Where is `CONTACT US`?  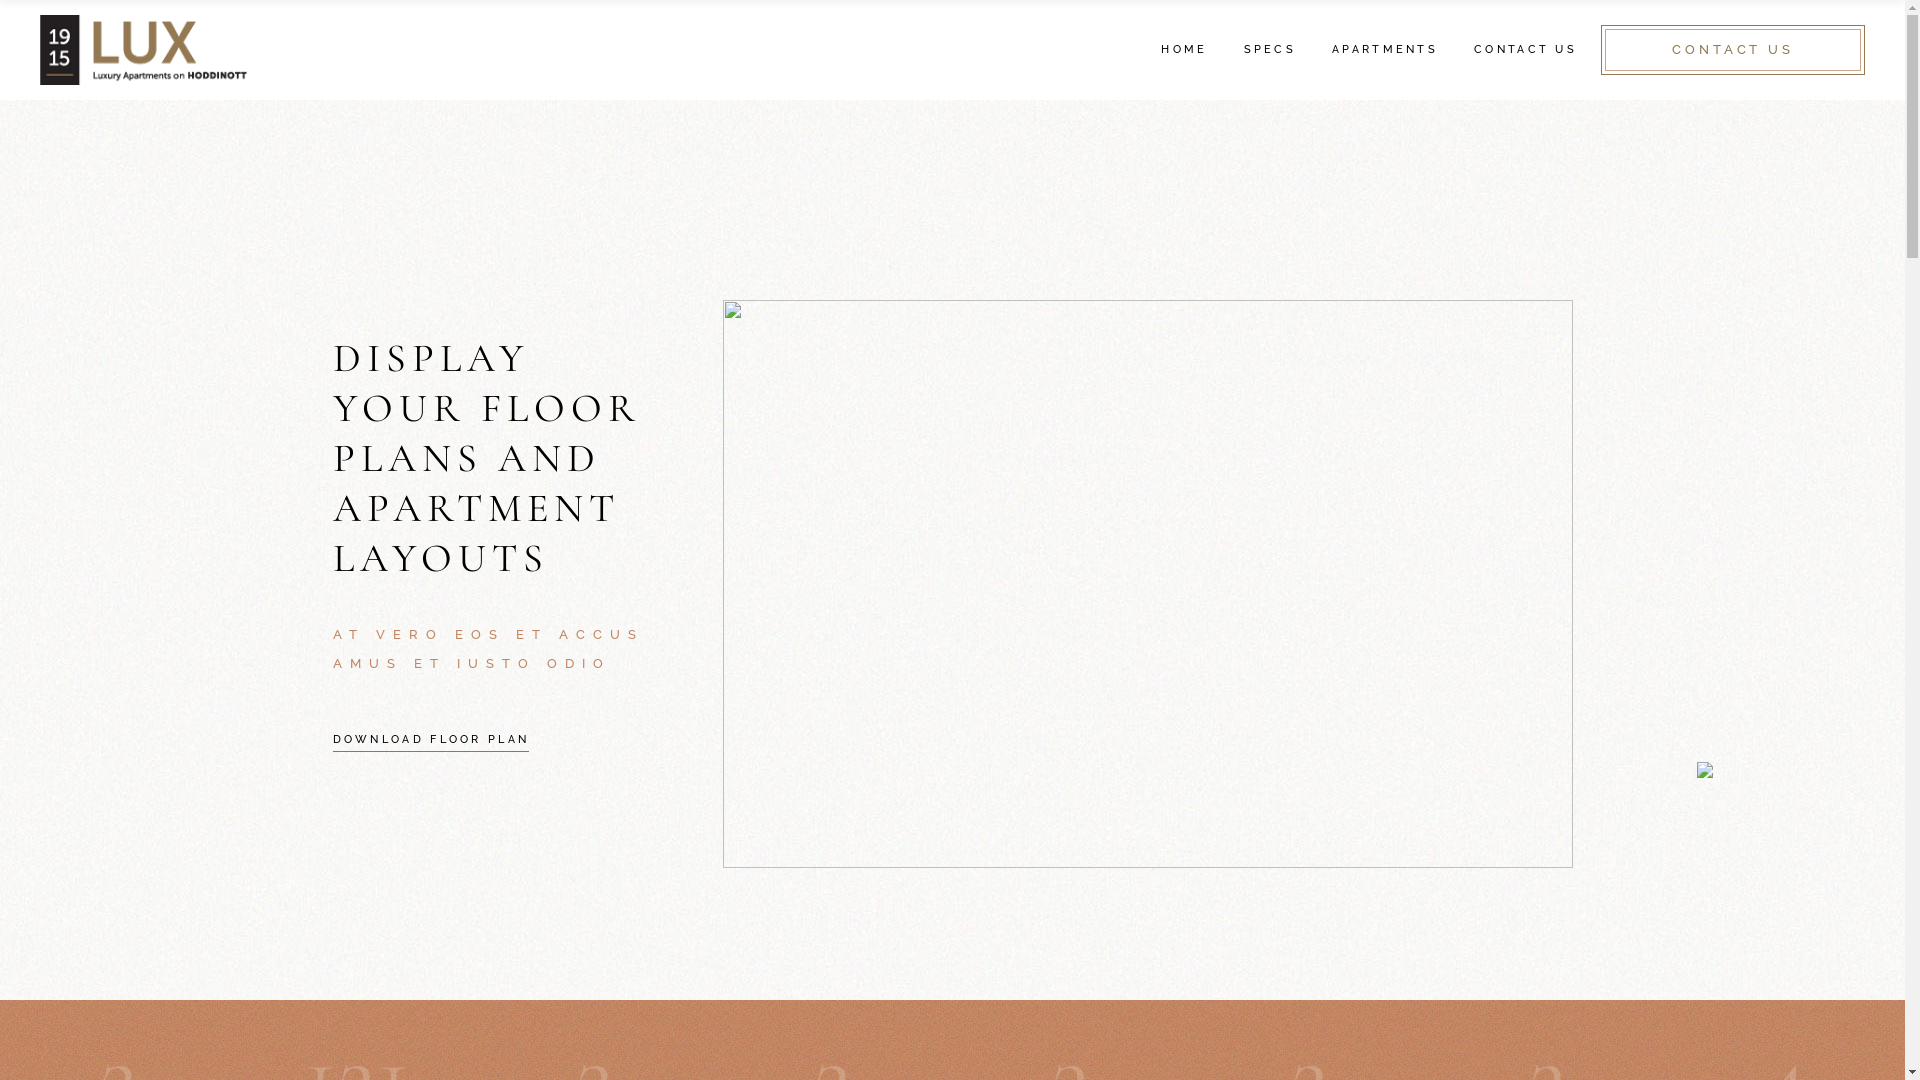 CONTACT US is located at coordinates (1526, 50).